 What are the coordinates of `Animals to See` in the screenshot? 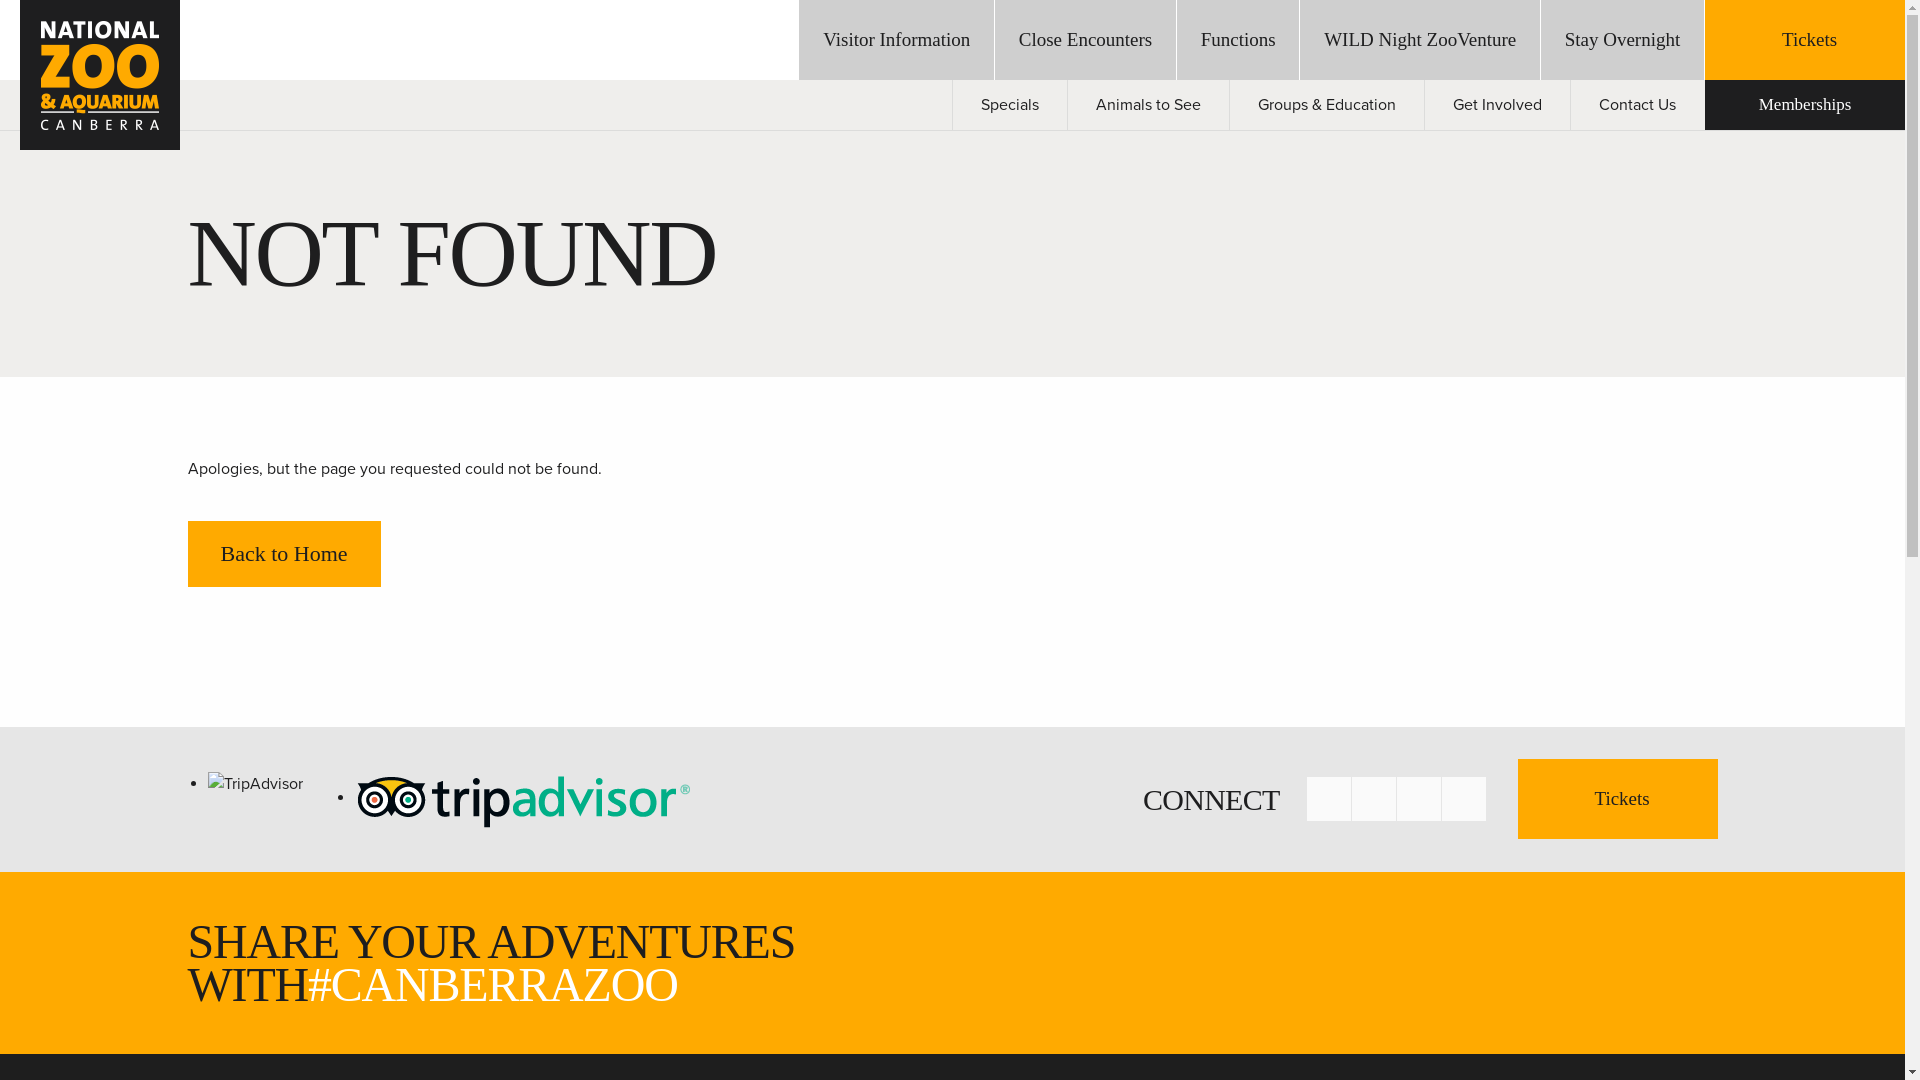 It's located at (1148, 105).